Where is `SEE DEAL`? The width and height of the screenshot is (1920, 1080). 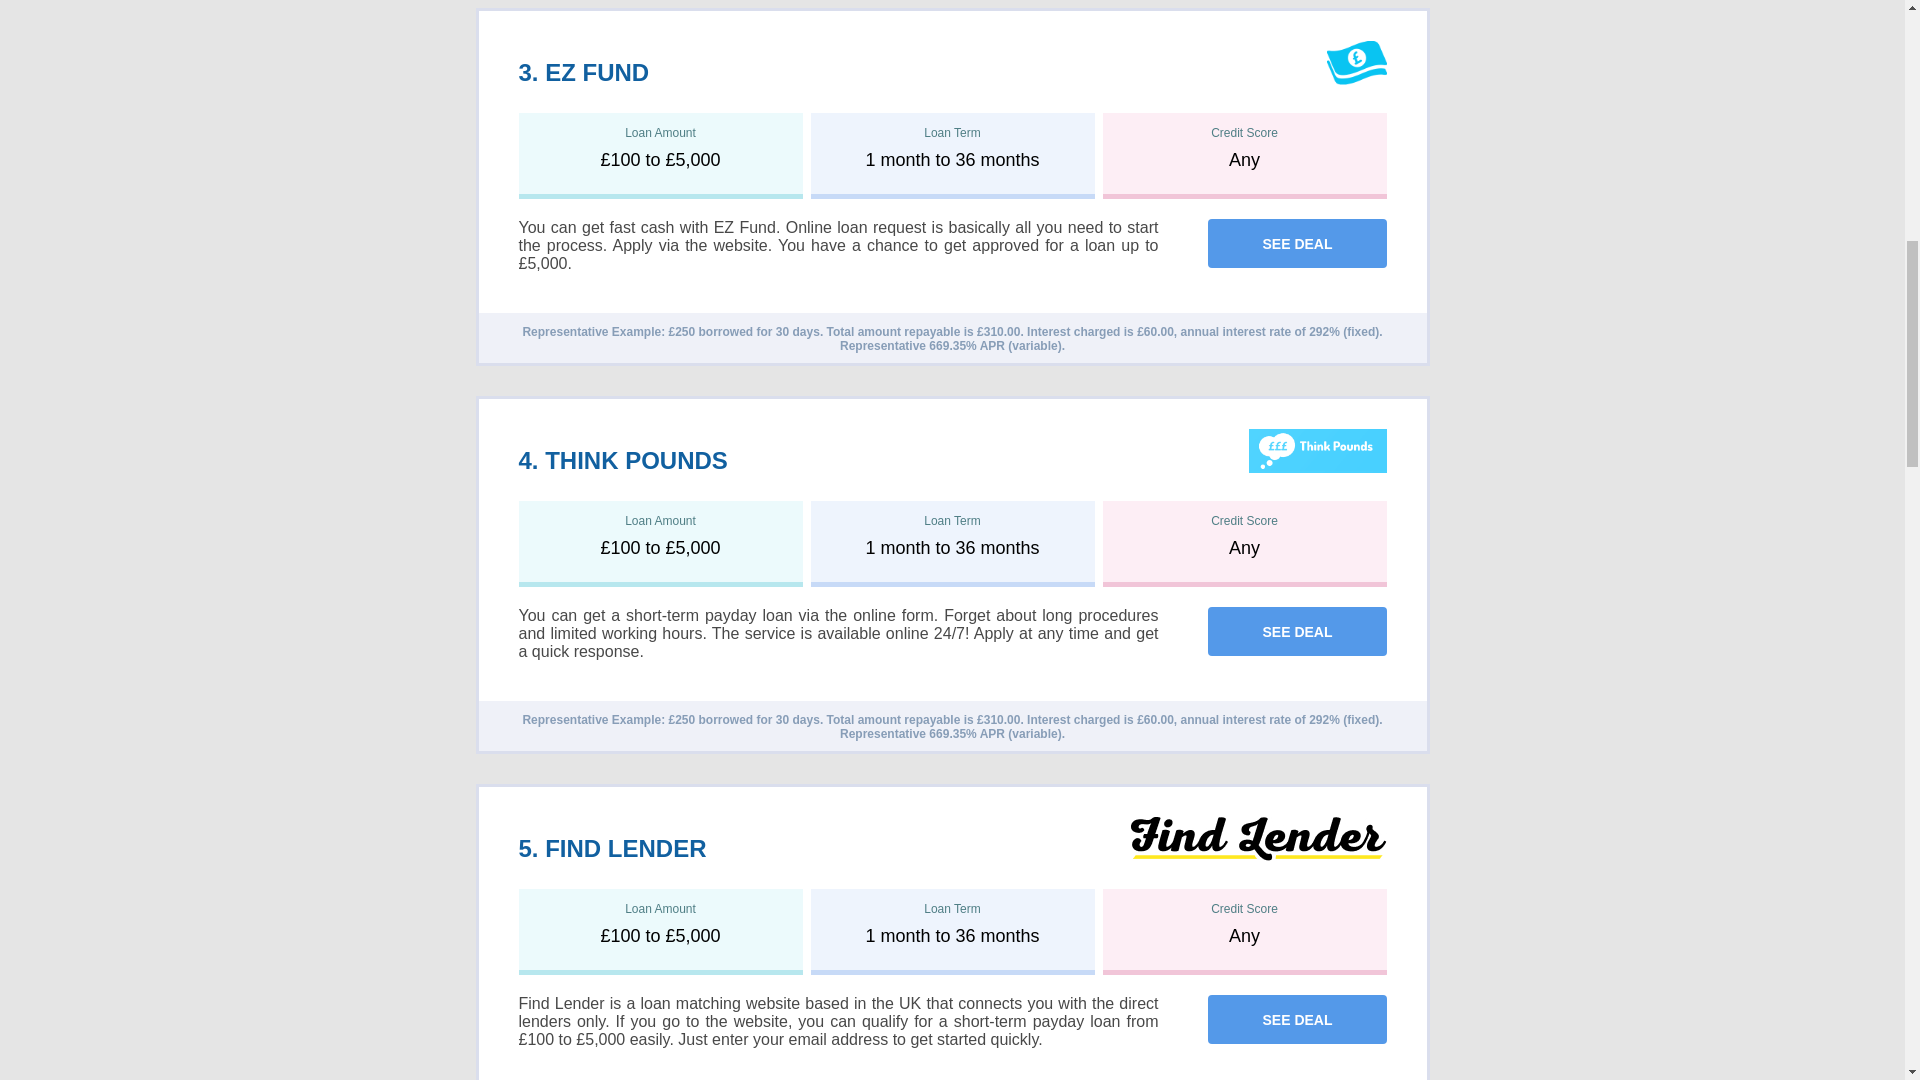
SEE DEAL is located at coordinates (1296, 244).